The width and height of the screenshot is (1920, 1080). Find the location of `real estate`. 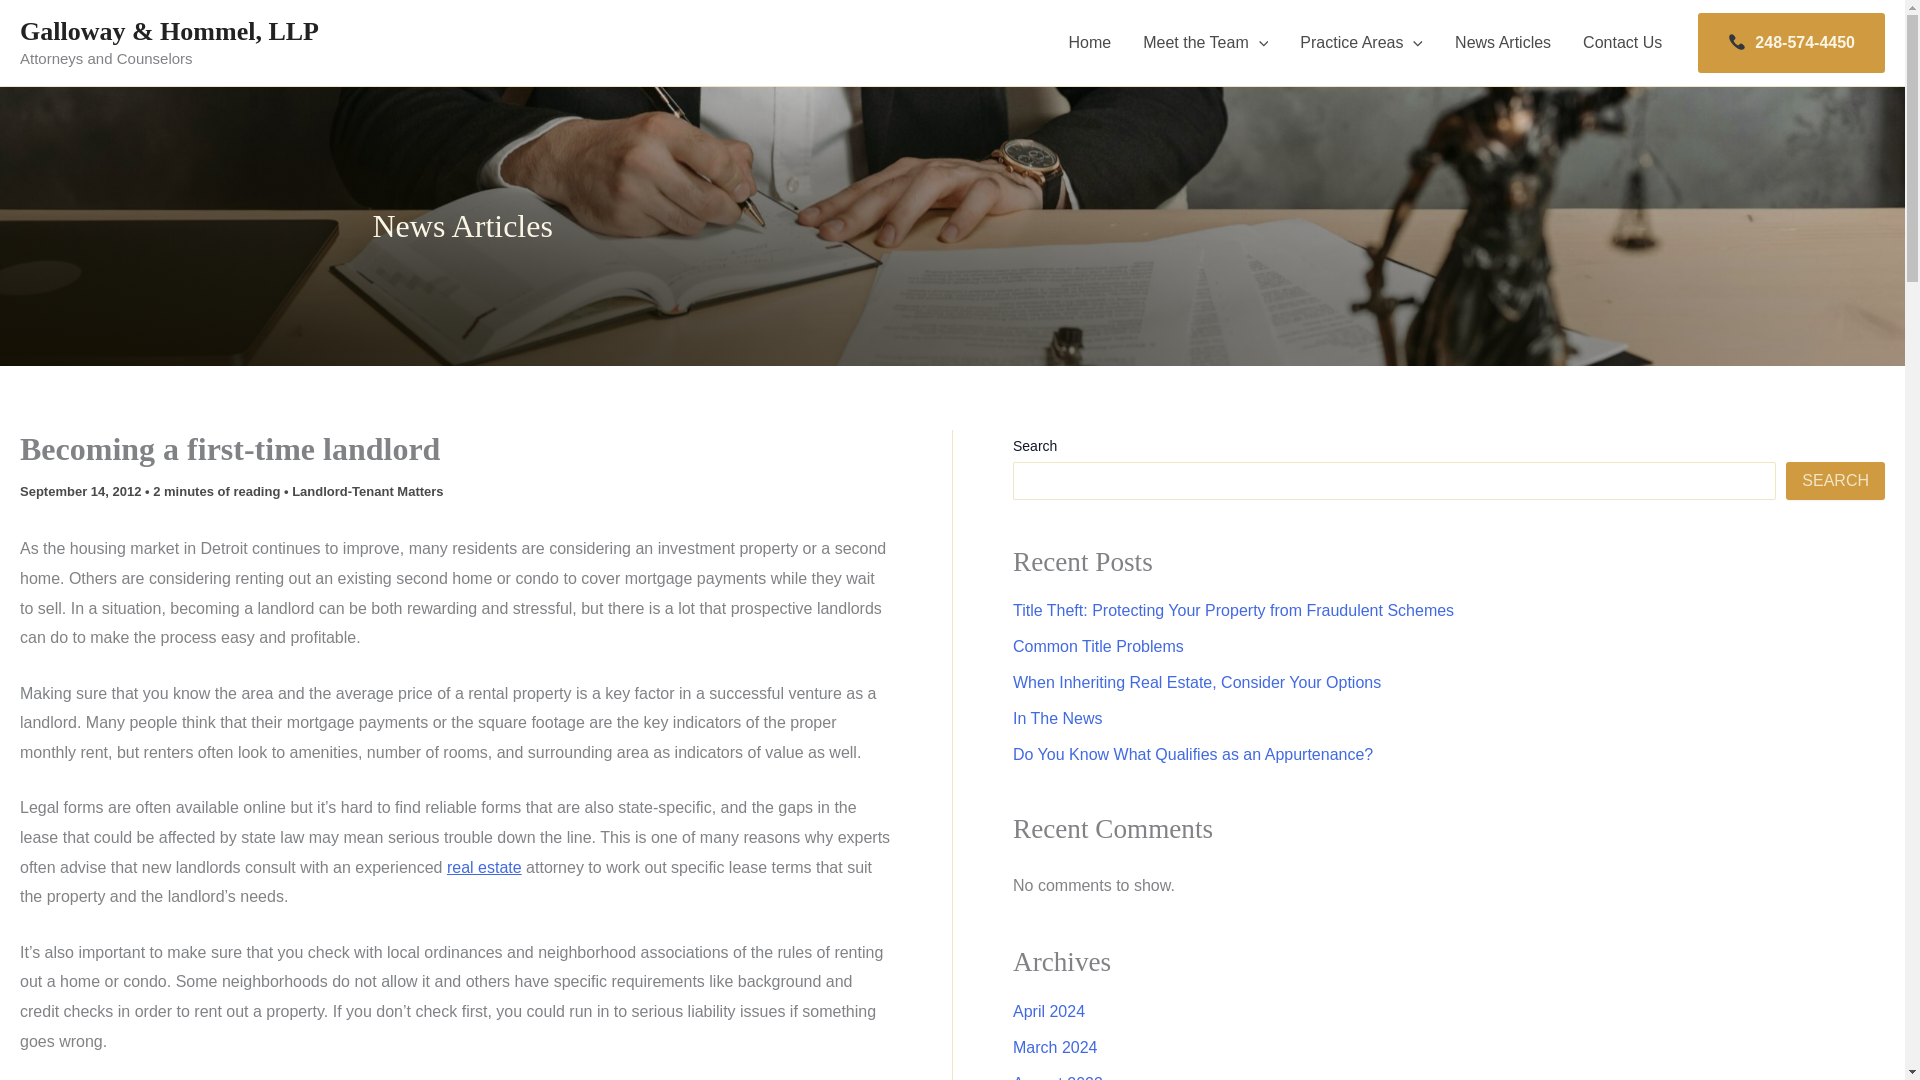

real estate is located at coordinates (484, 866).